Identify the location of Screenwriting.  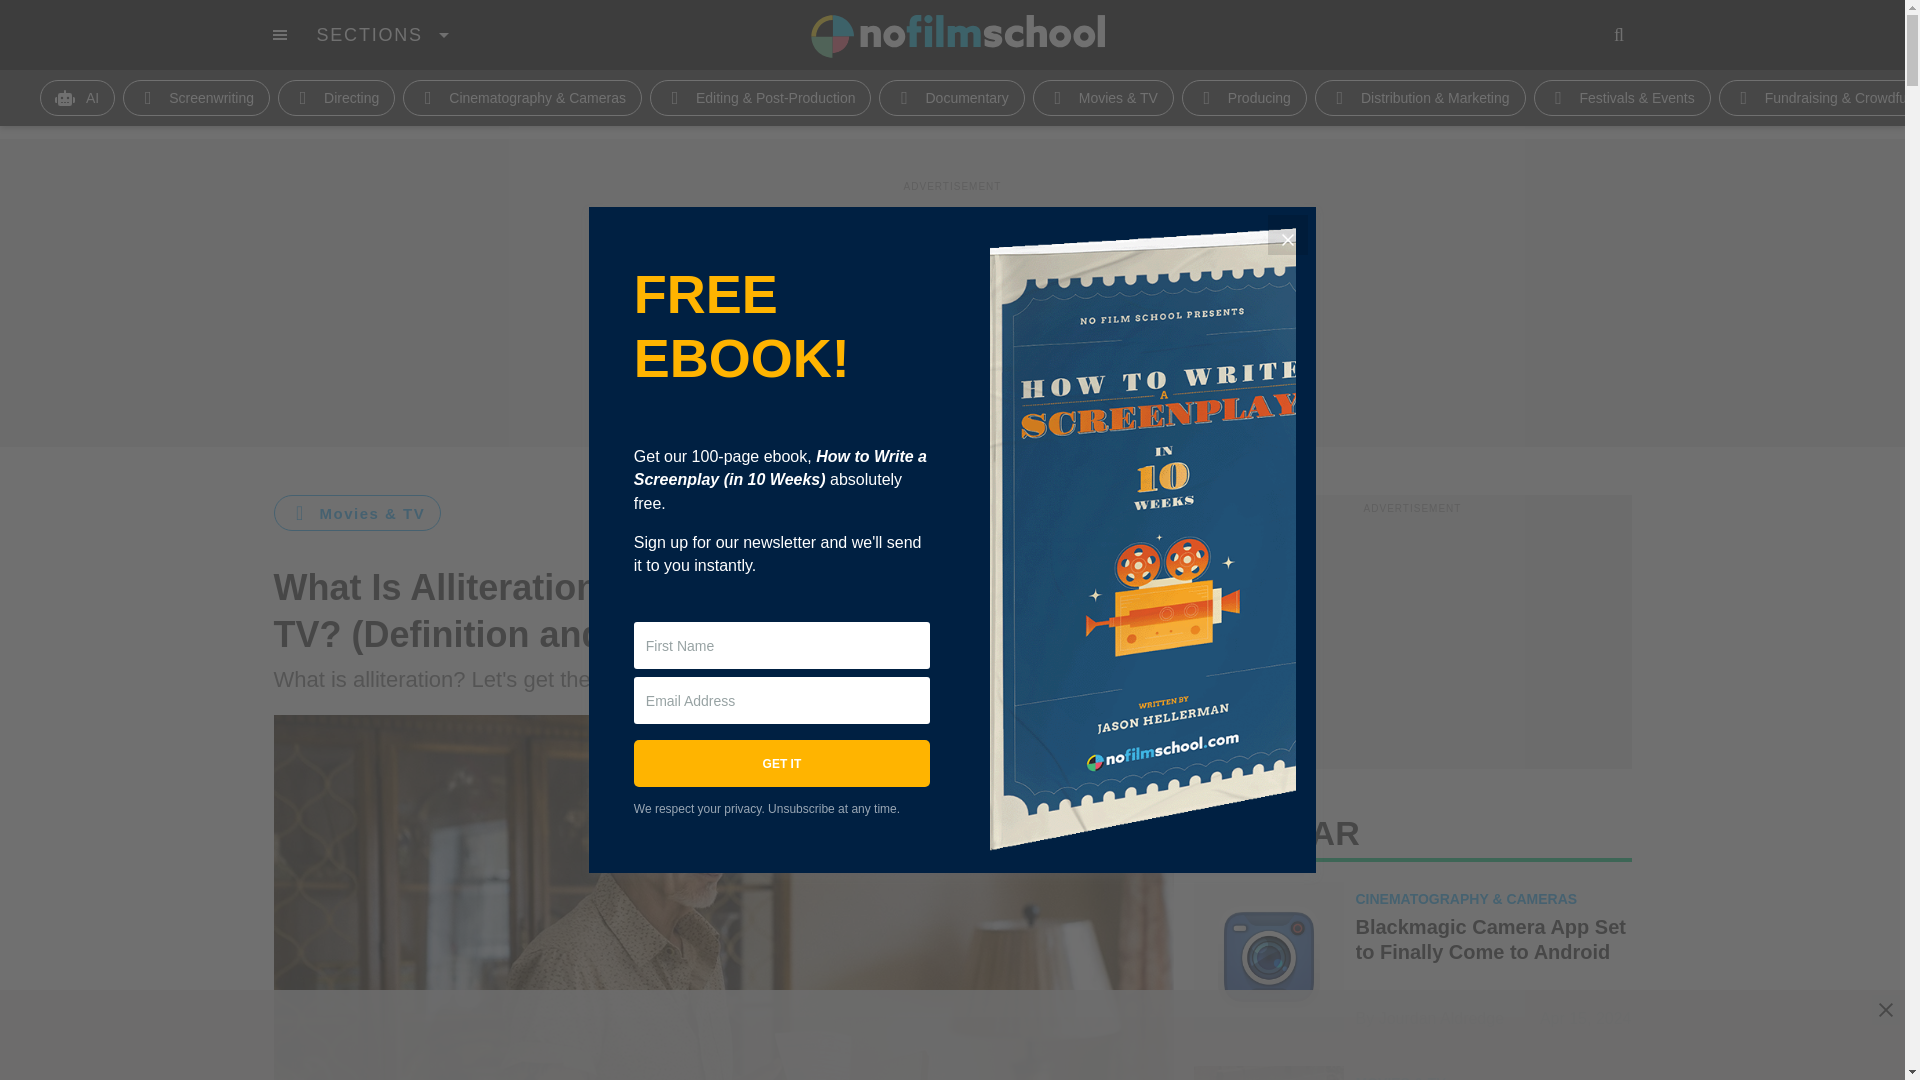
(196, 97).